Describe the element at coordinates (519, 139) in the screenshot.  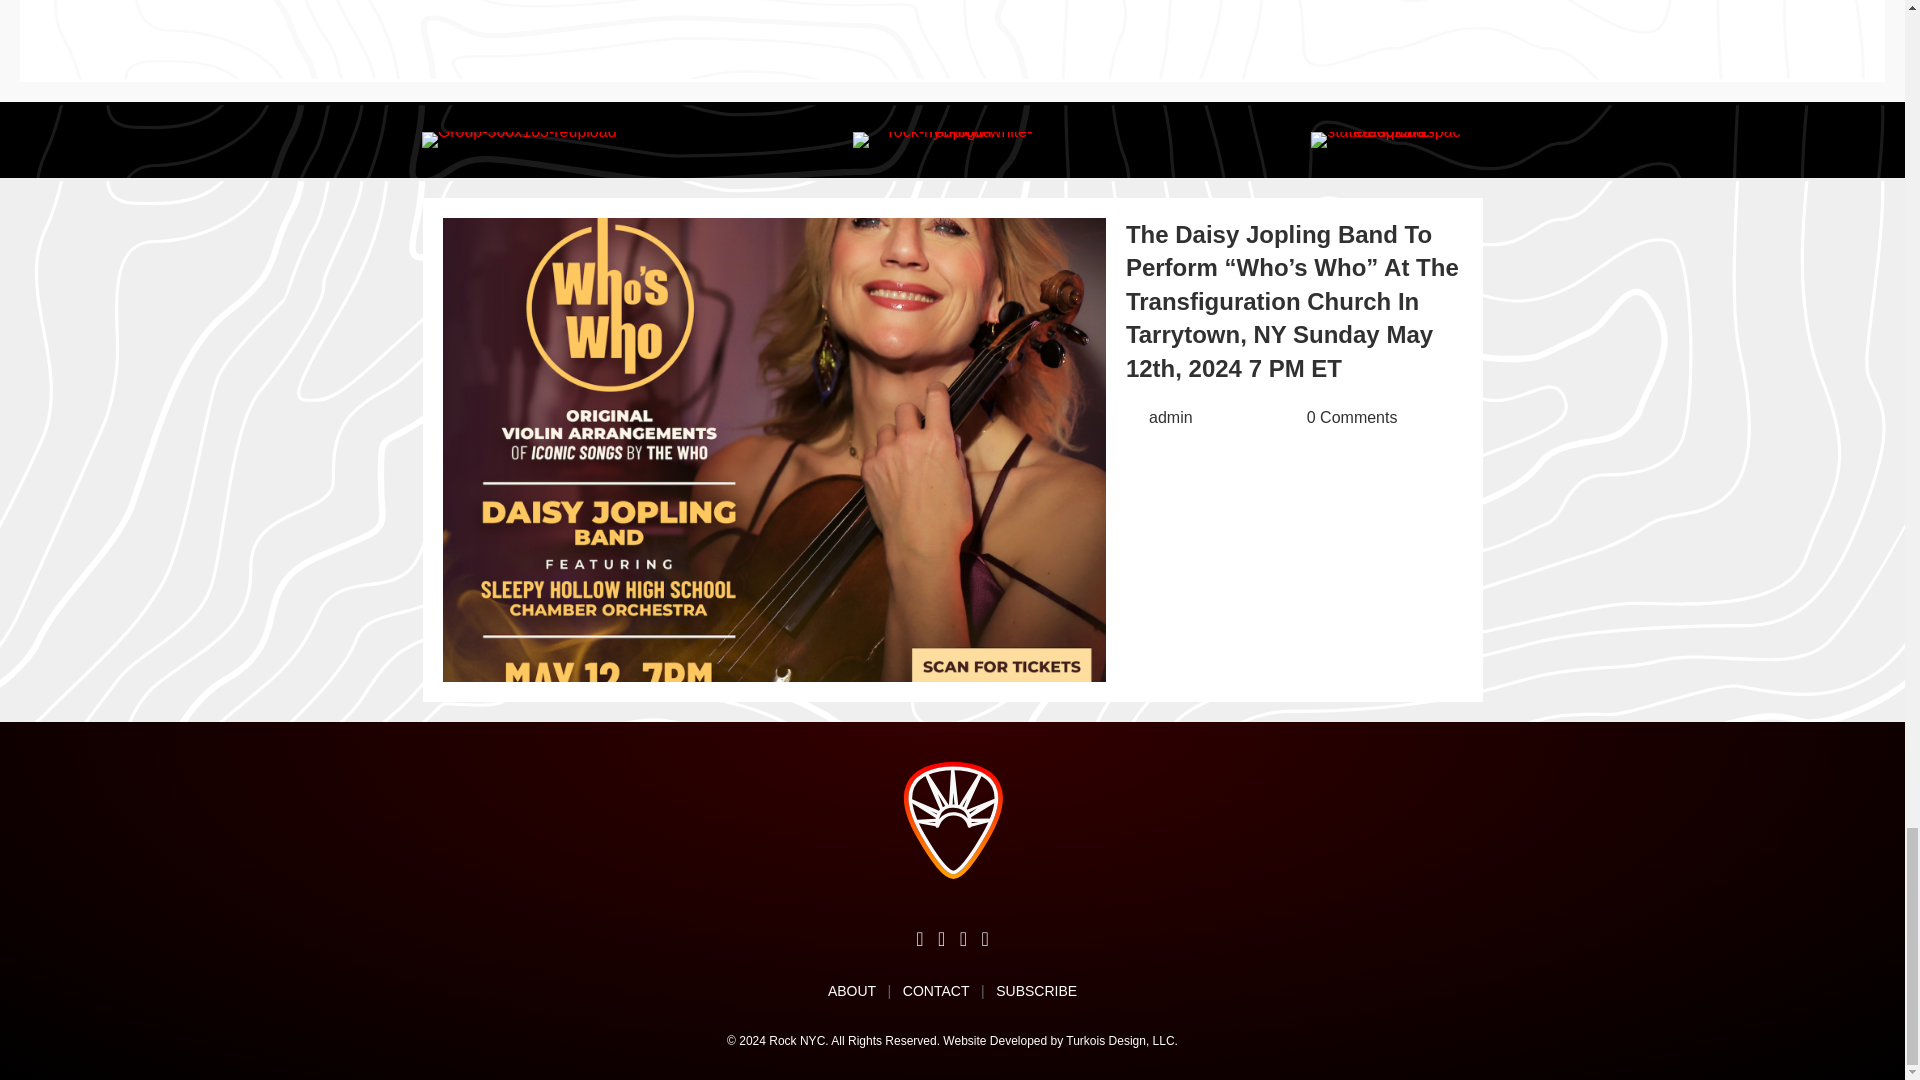
I see `Group-500x103-reupload` at that location.